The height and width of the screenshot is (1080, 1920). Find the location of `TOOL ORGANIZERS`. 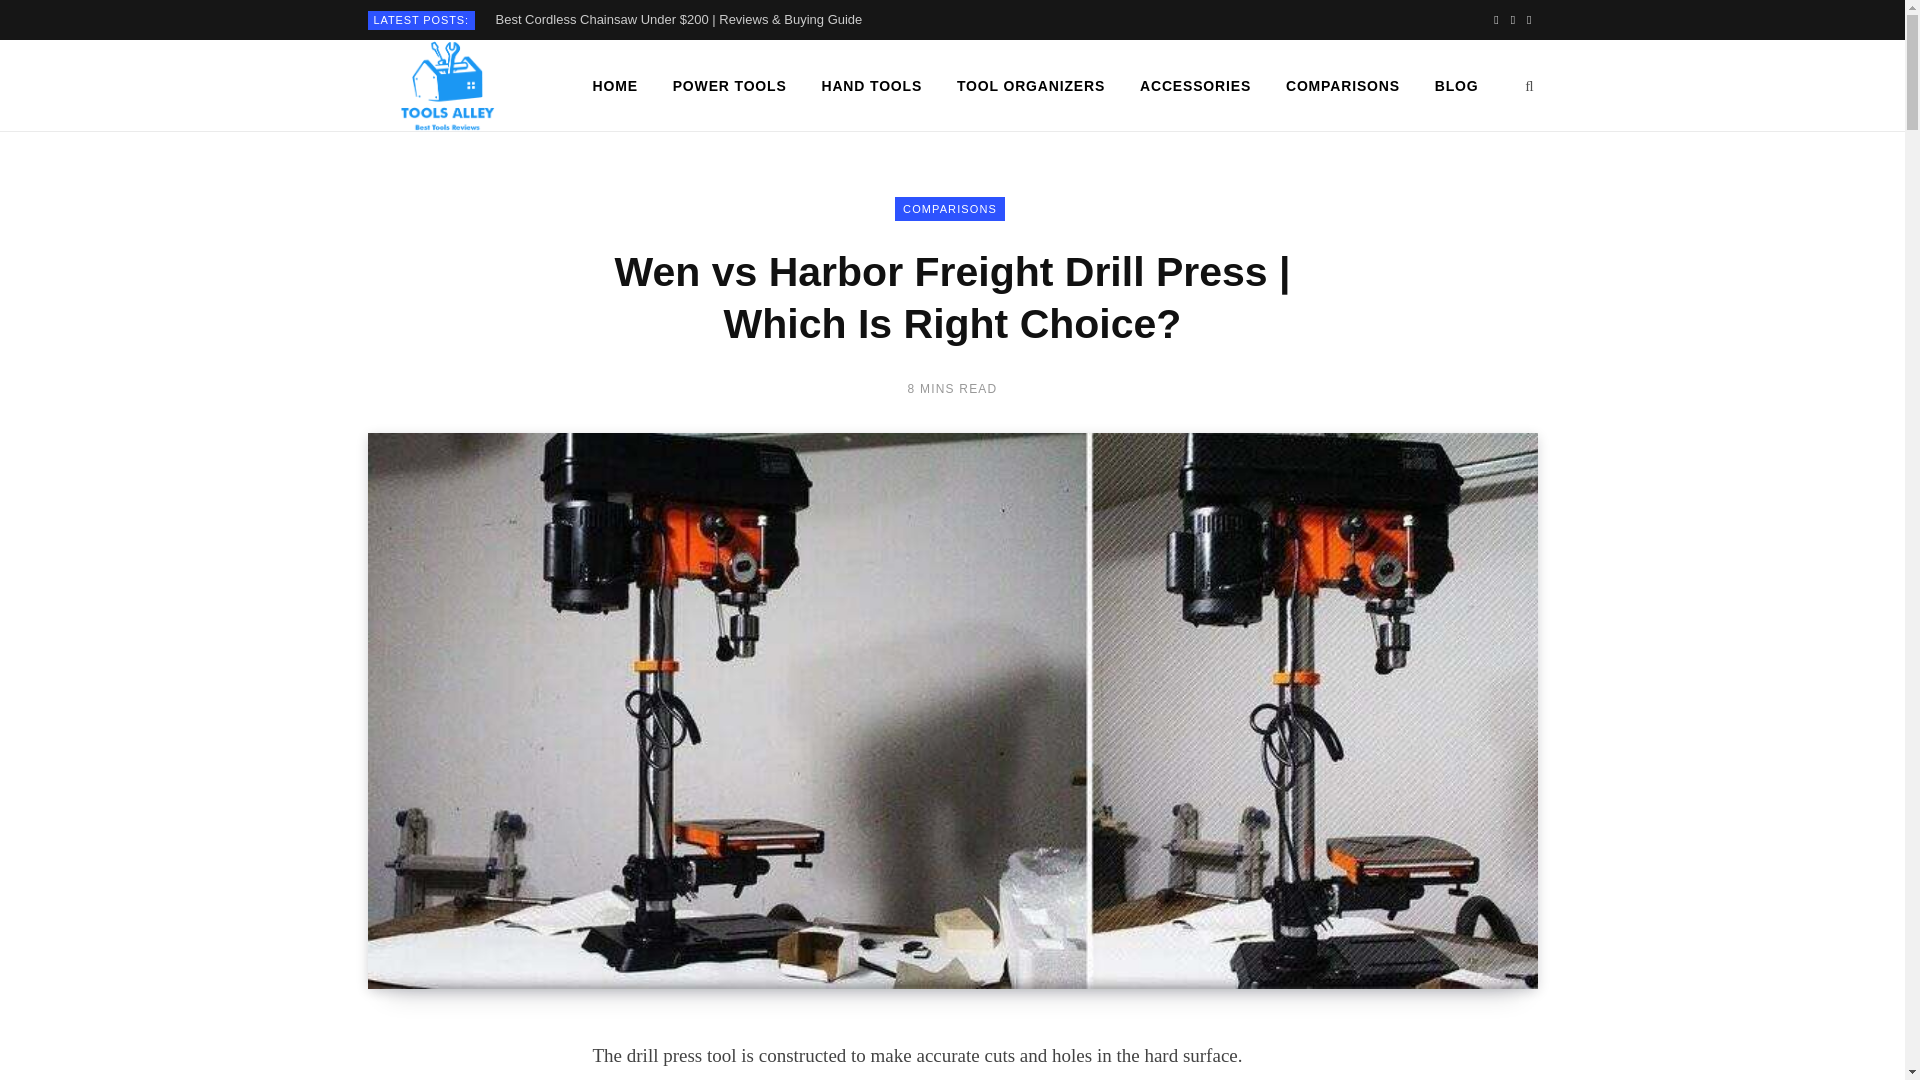

TOOL ORGANIZERS is located at coordinates (1030, 86).